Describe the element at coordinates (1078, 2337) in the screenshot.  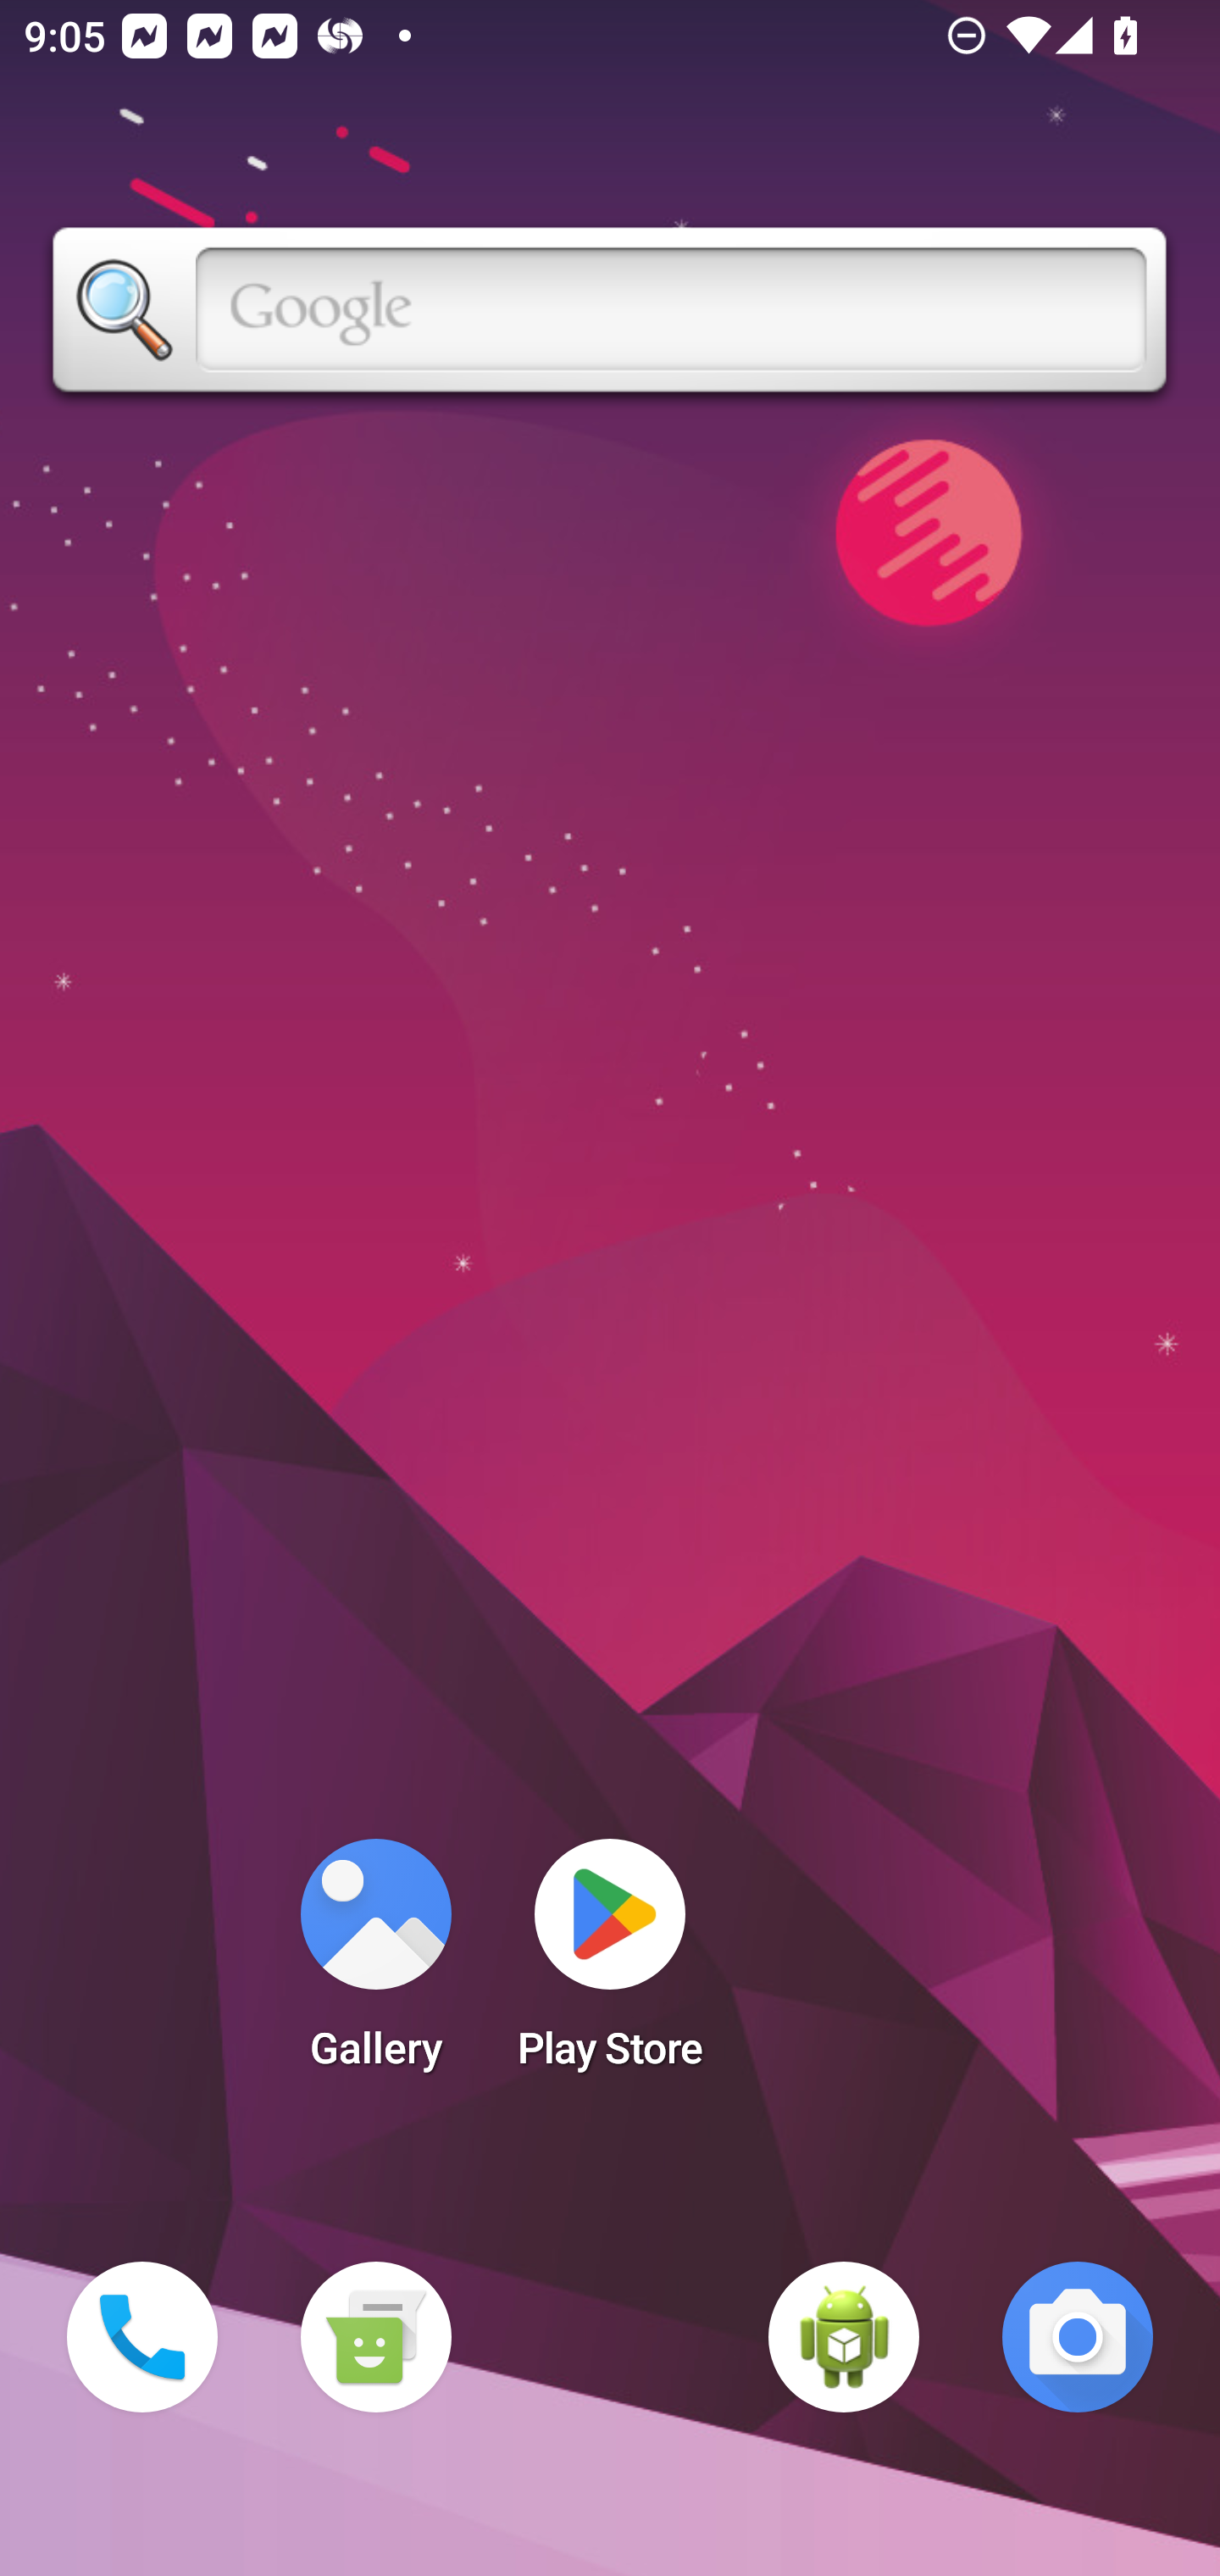
I see `Camera` at that location.